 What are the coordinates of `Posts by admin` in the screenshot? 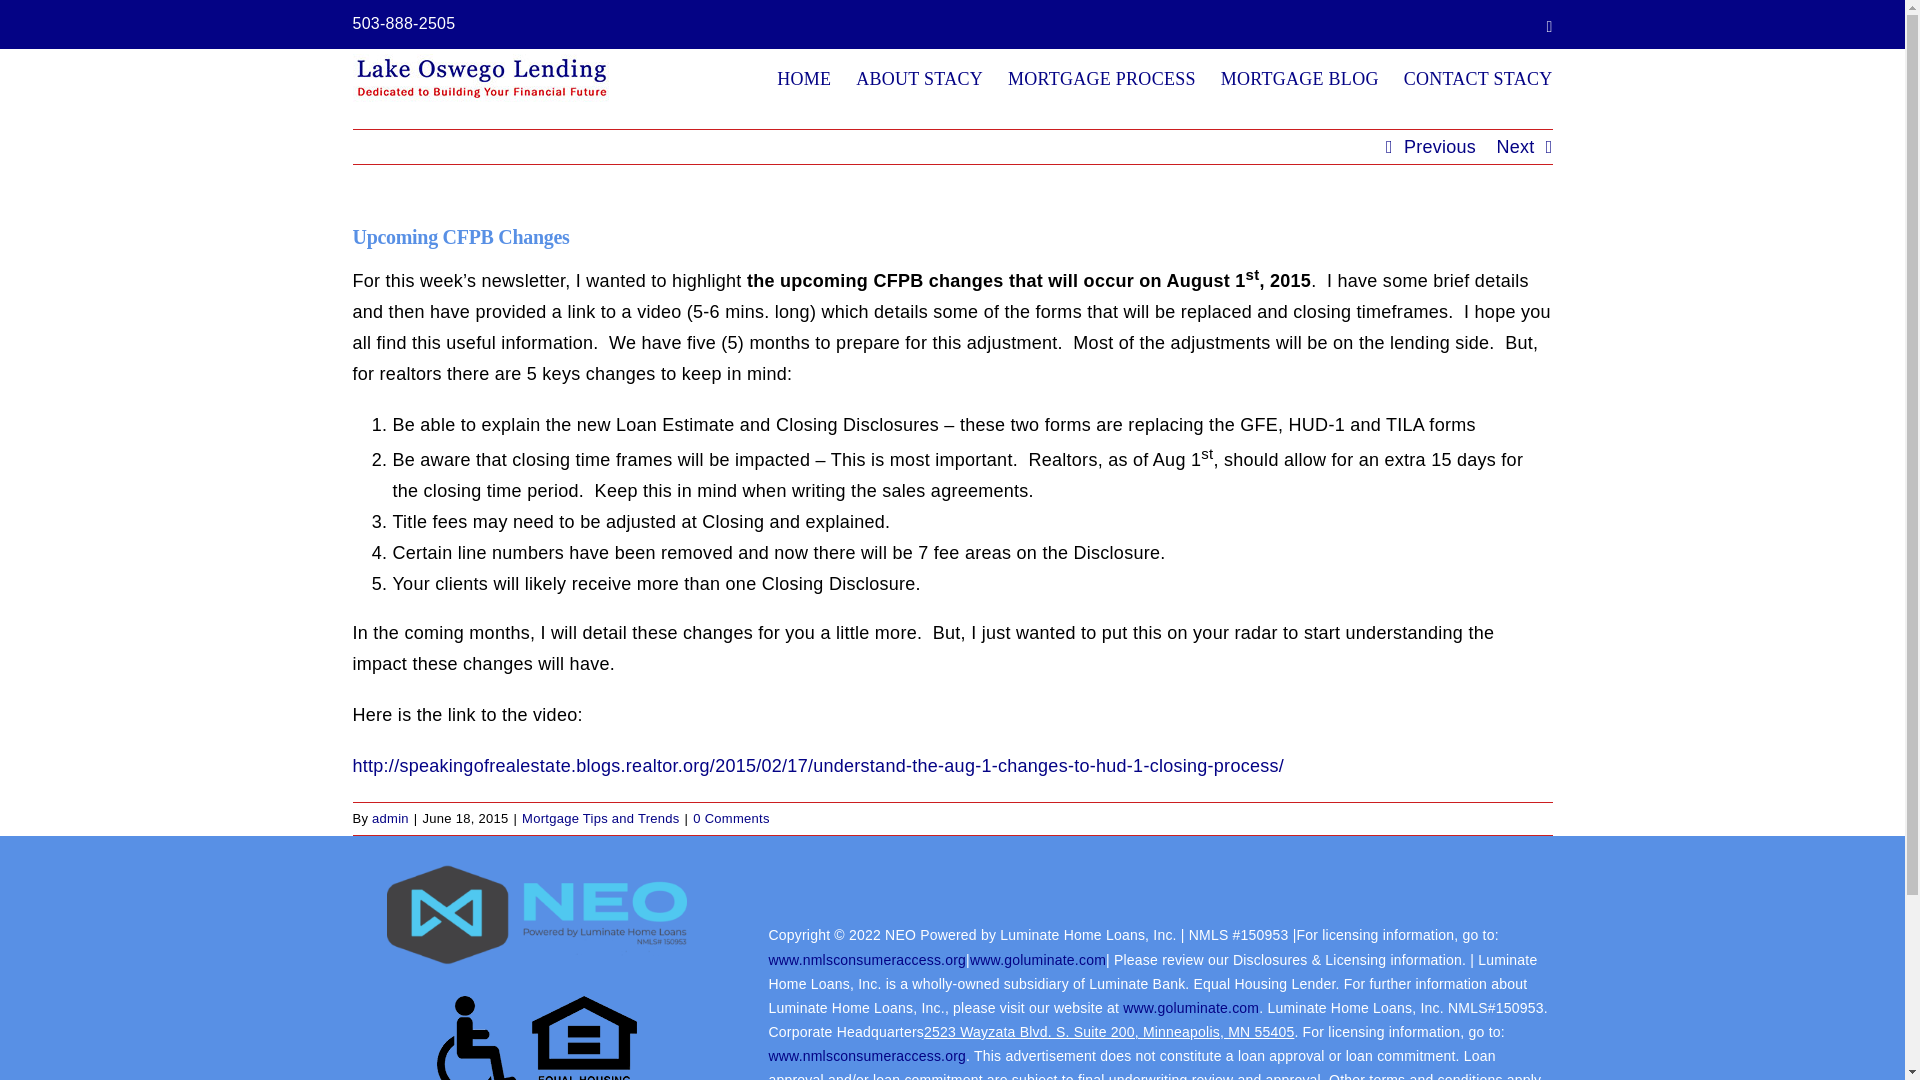 It's located at (390, 818).